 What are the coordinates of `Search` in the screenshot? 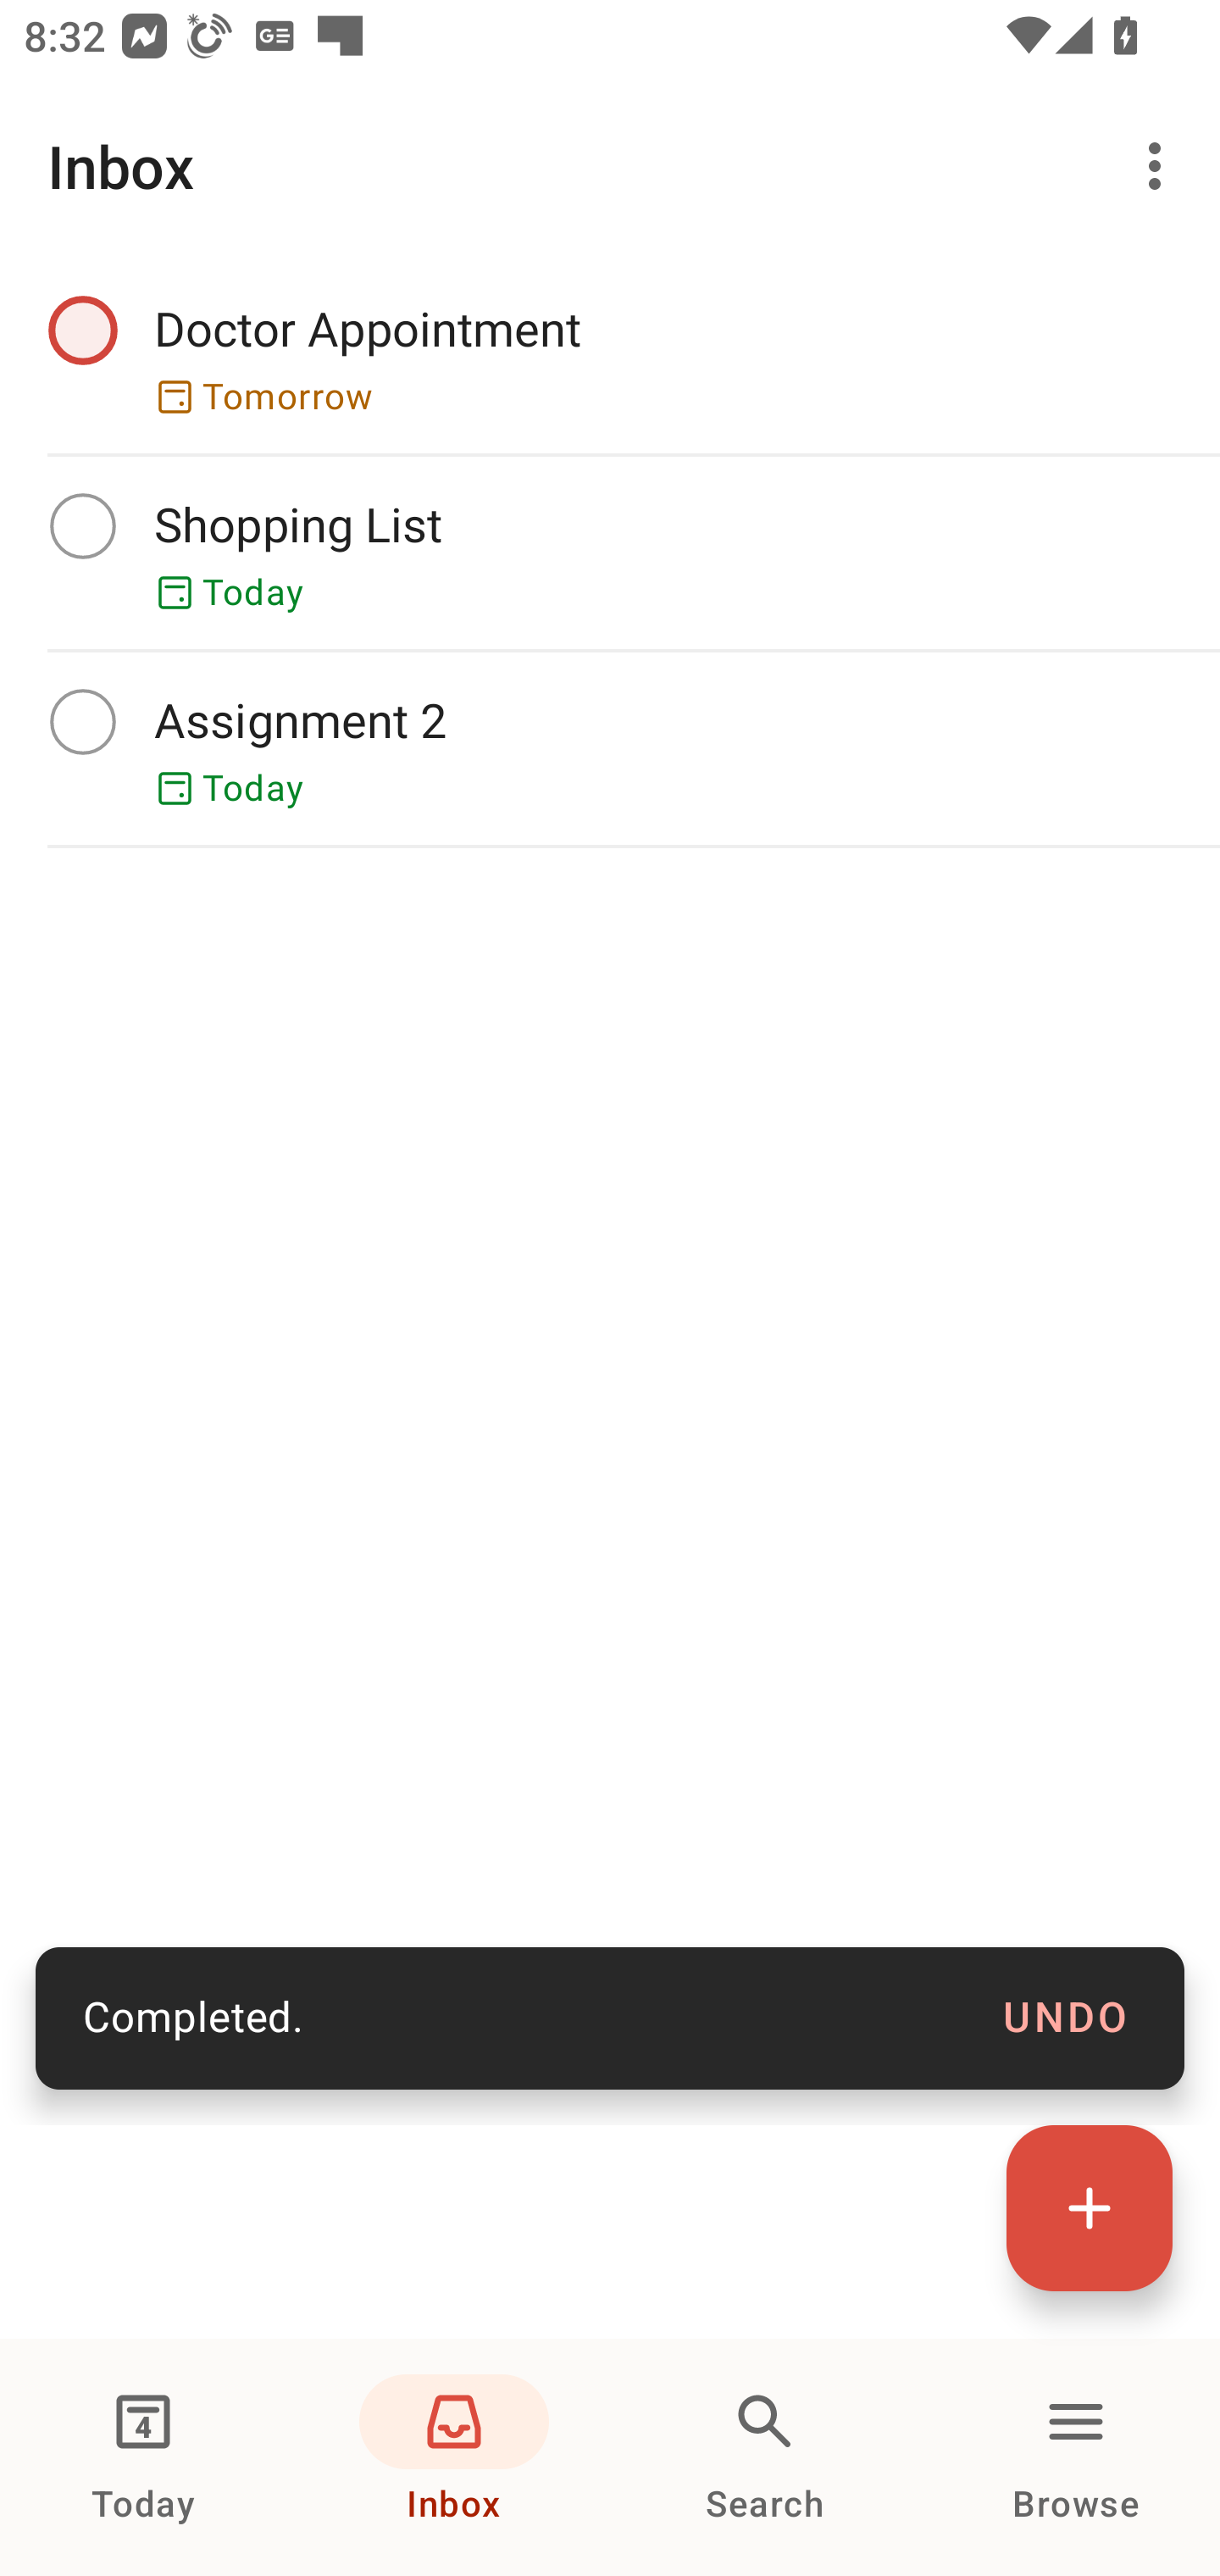 It's located at (765, 2457).